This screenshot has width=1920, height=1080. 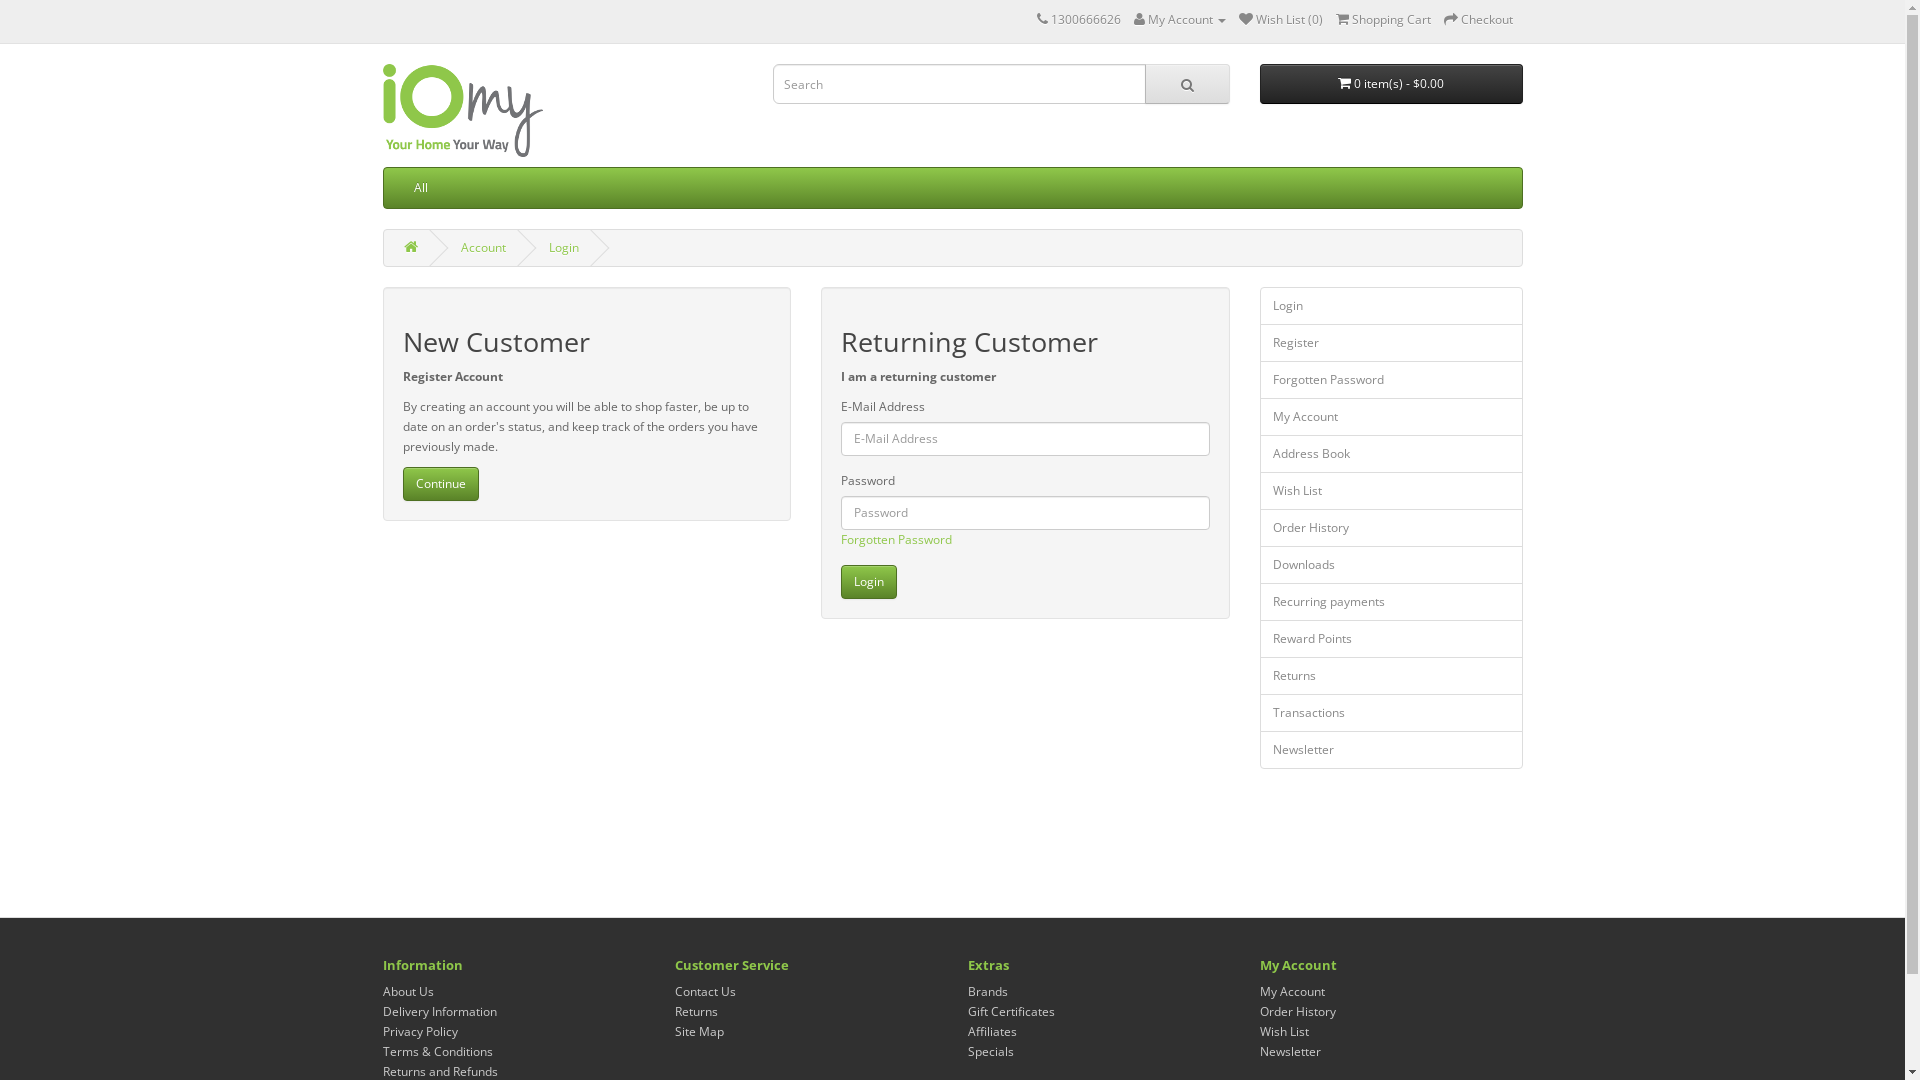 What do you see at coordinates (1292, 992) in the screenshot?
I see `My Account` at bounding box center [1292, 992].